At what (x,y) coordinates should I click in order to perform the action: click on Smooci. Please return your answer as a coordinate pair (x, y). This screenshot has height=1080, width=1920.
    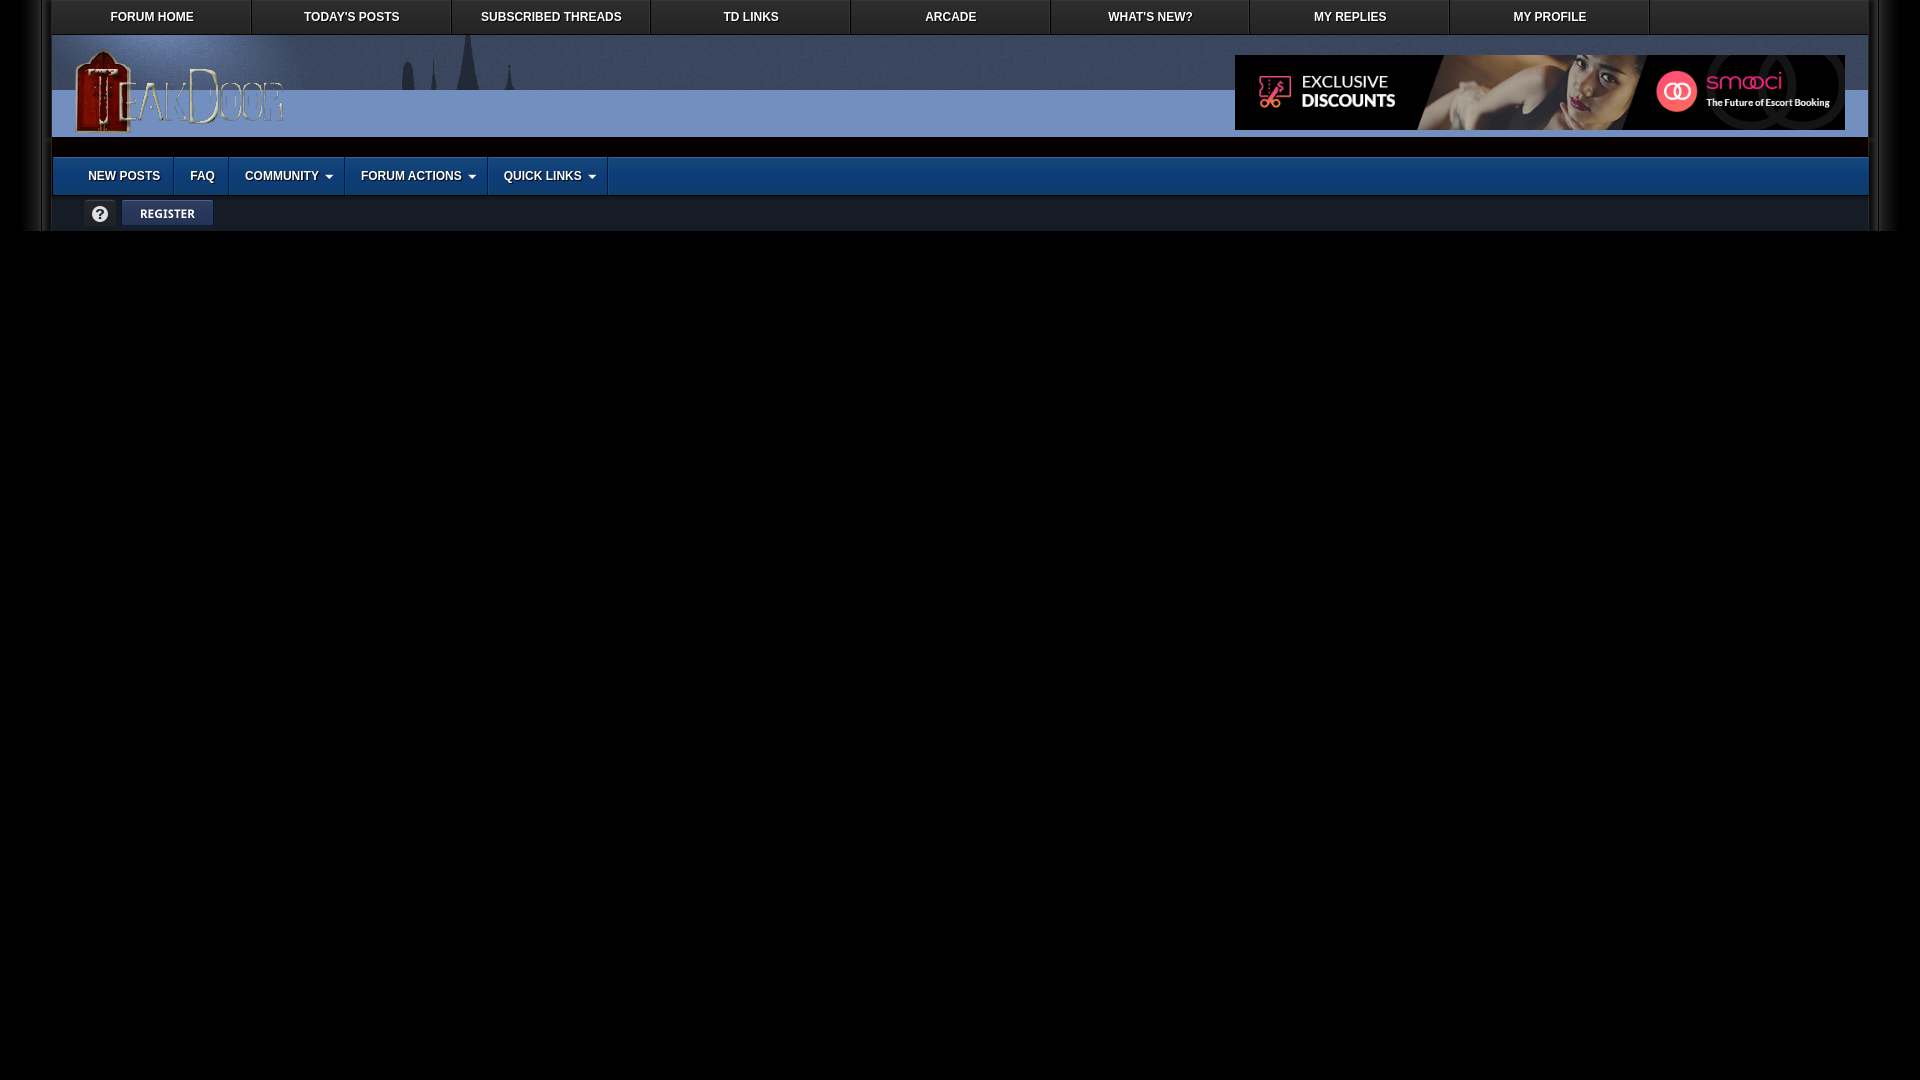
    Looking at the image, I should click on (1540, 92).